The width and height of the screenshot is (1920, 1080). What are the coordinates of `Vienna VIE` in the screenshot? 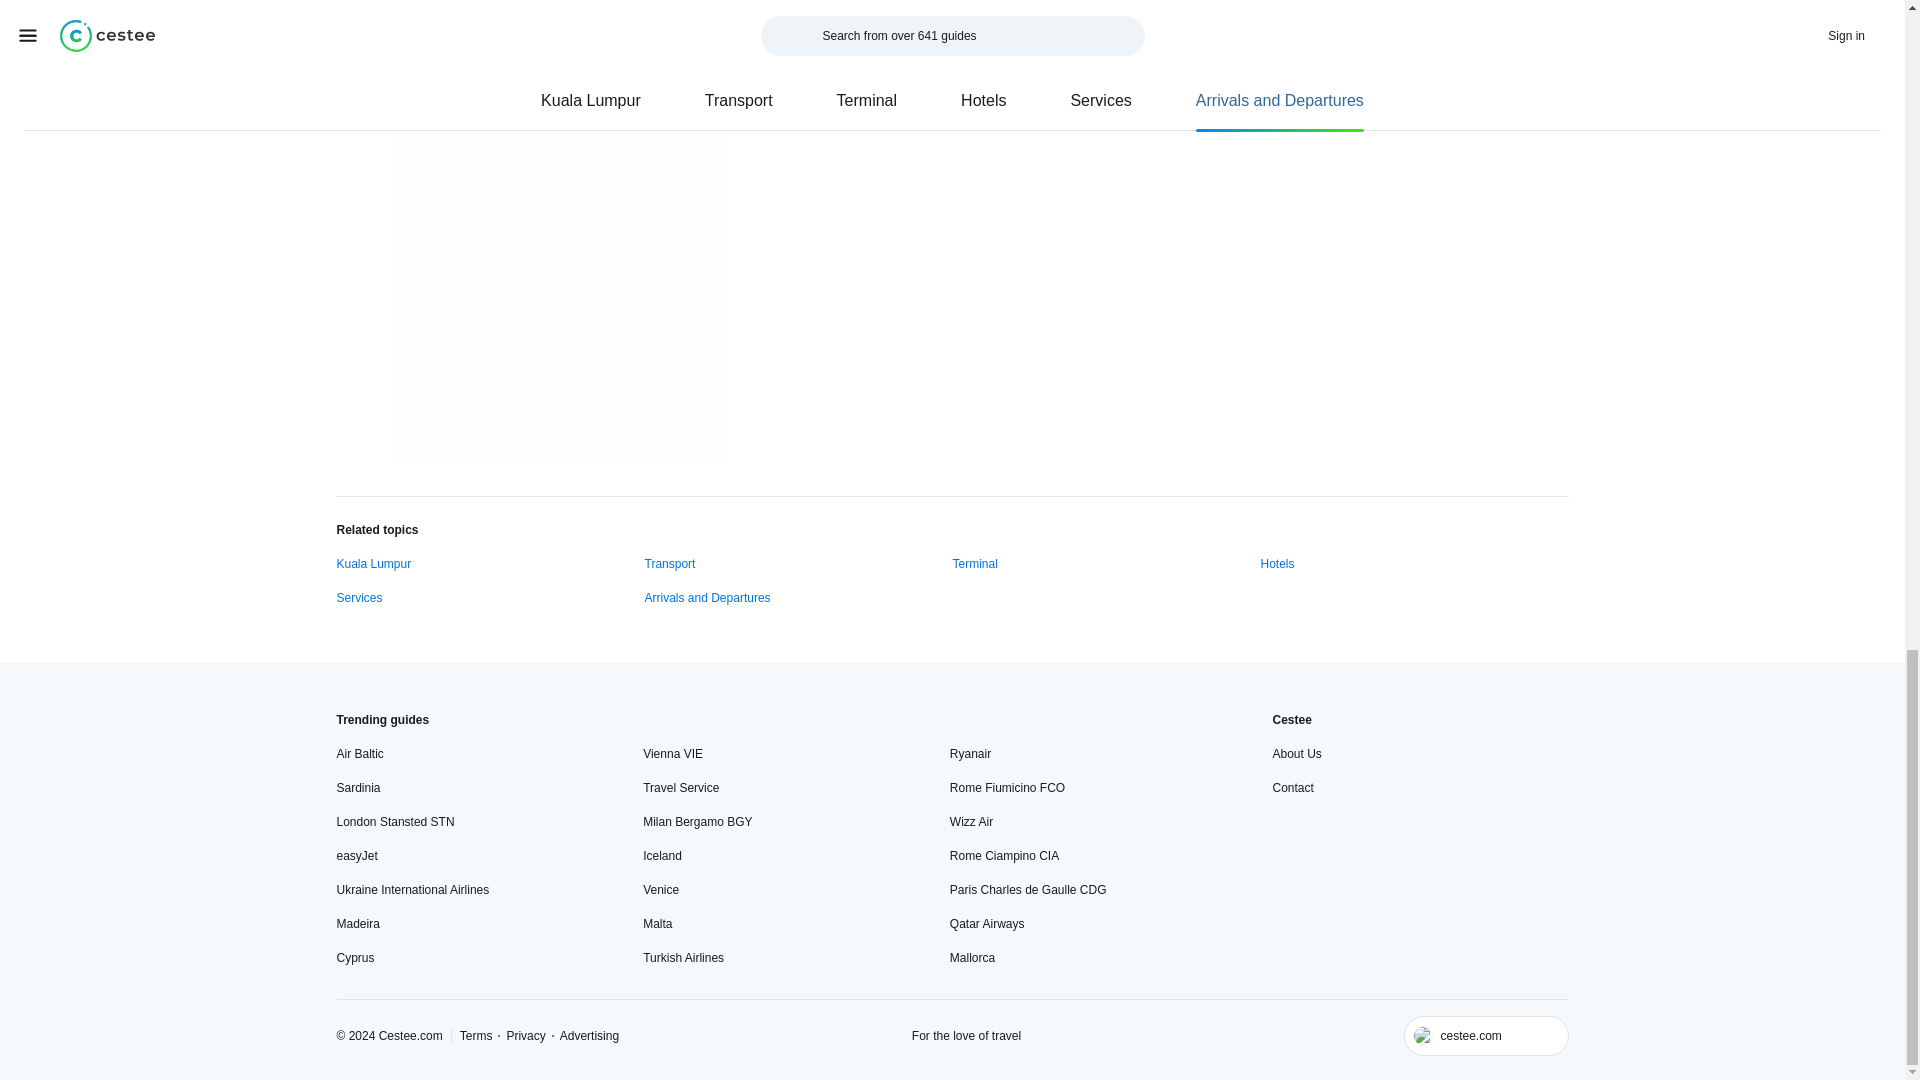 It's located at (672, 754).